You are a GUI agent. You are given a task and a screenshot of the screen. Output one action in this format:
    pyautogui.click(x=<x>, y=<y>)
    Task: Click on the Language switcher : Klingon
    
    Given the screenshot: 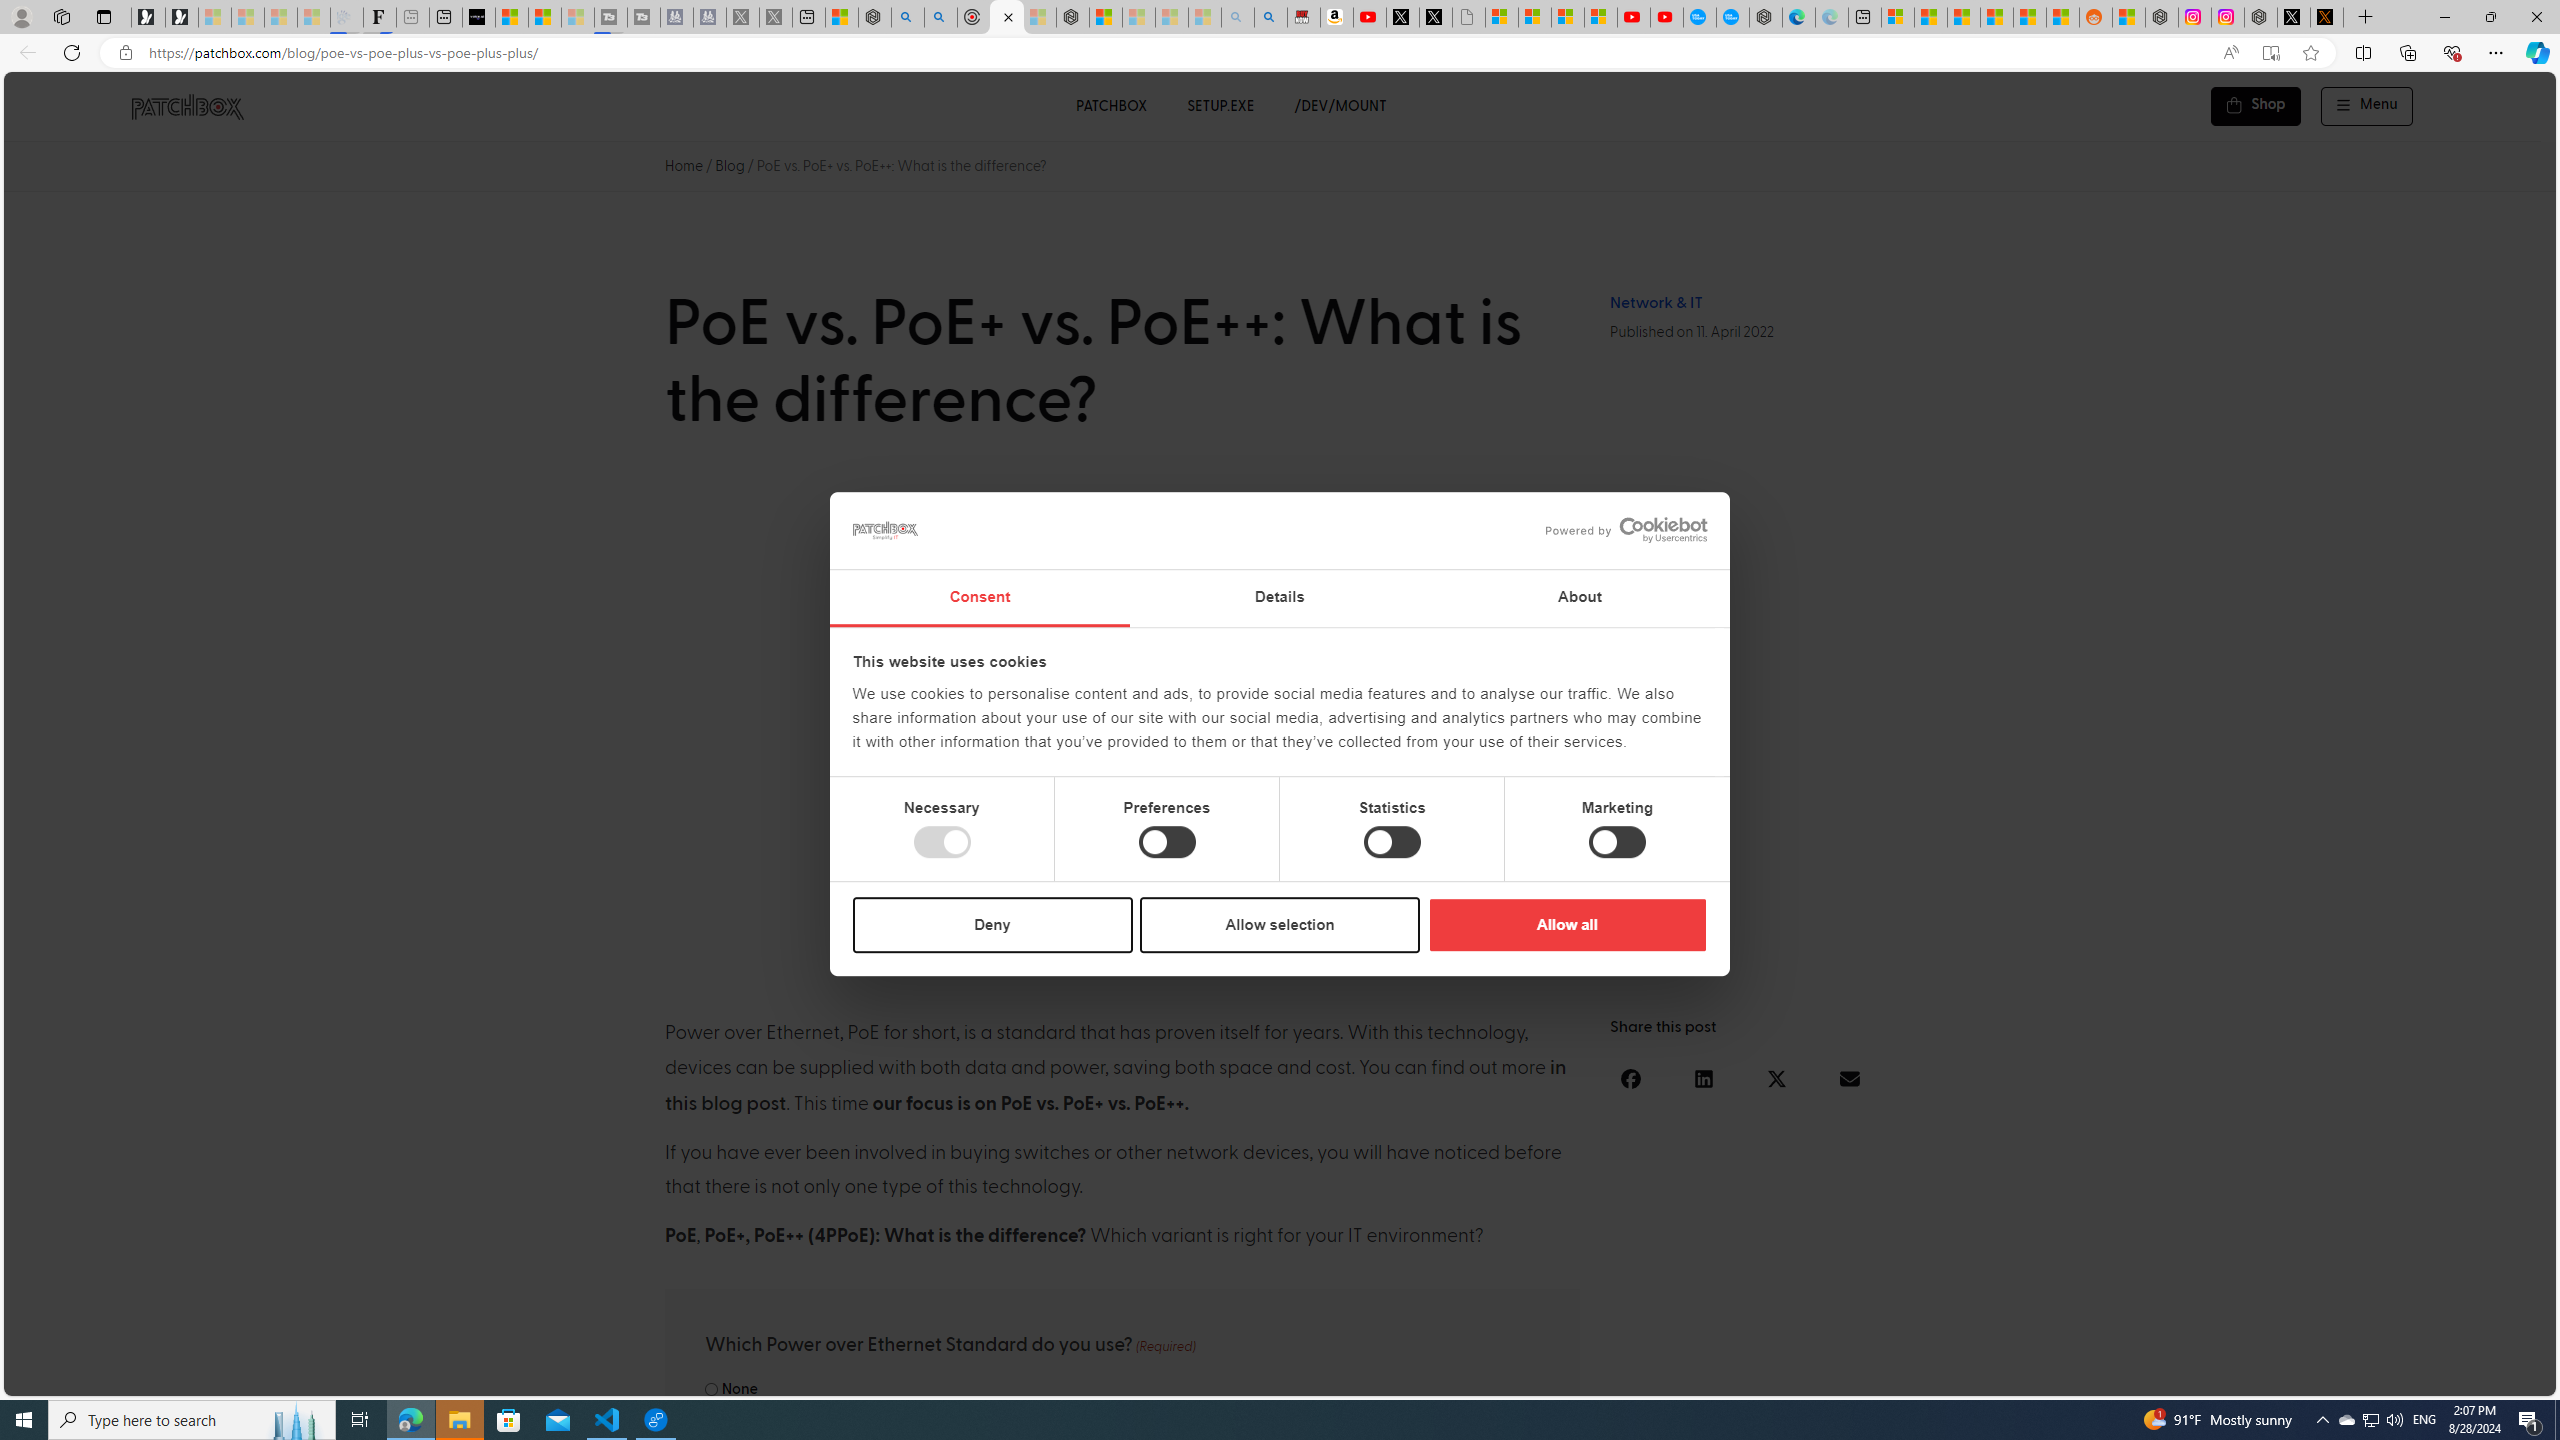 What is the action you would take?
    pyautogui.click(x=2506, y=1377)
    